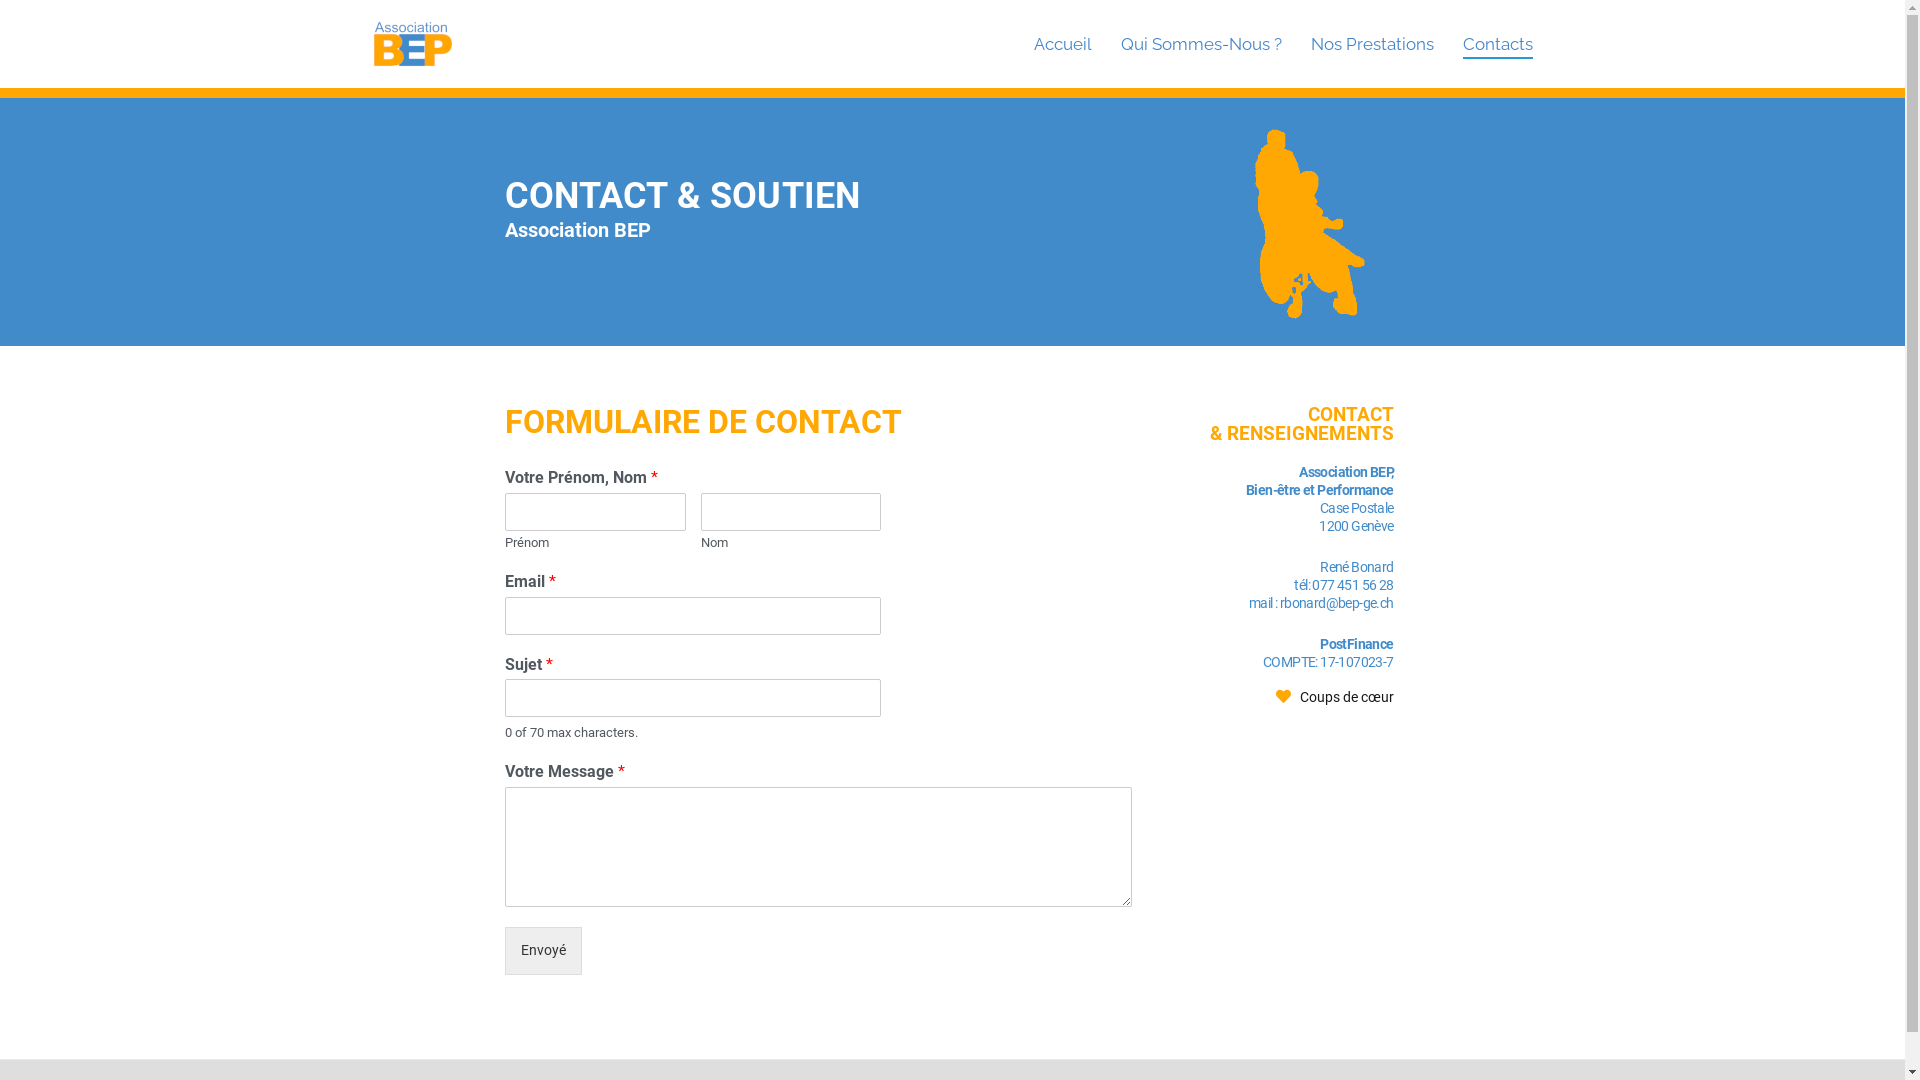 The width and height of the screenshot is (1920, 1080). What do you see at coordinates (1202, 44) in the screenshot?
I see `Qui Sommes-Nous ?` at bounding box center [1202, 44].